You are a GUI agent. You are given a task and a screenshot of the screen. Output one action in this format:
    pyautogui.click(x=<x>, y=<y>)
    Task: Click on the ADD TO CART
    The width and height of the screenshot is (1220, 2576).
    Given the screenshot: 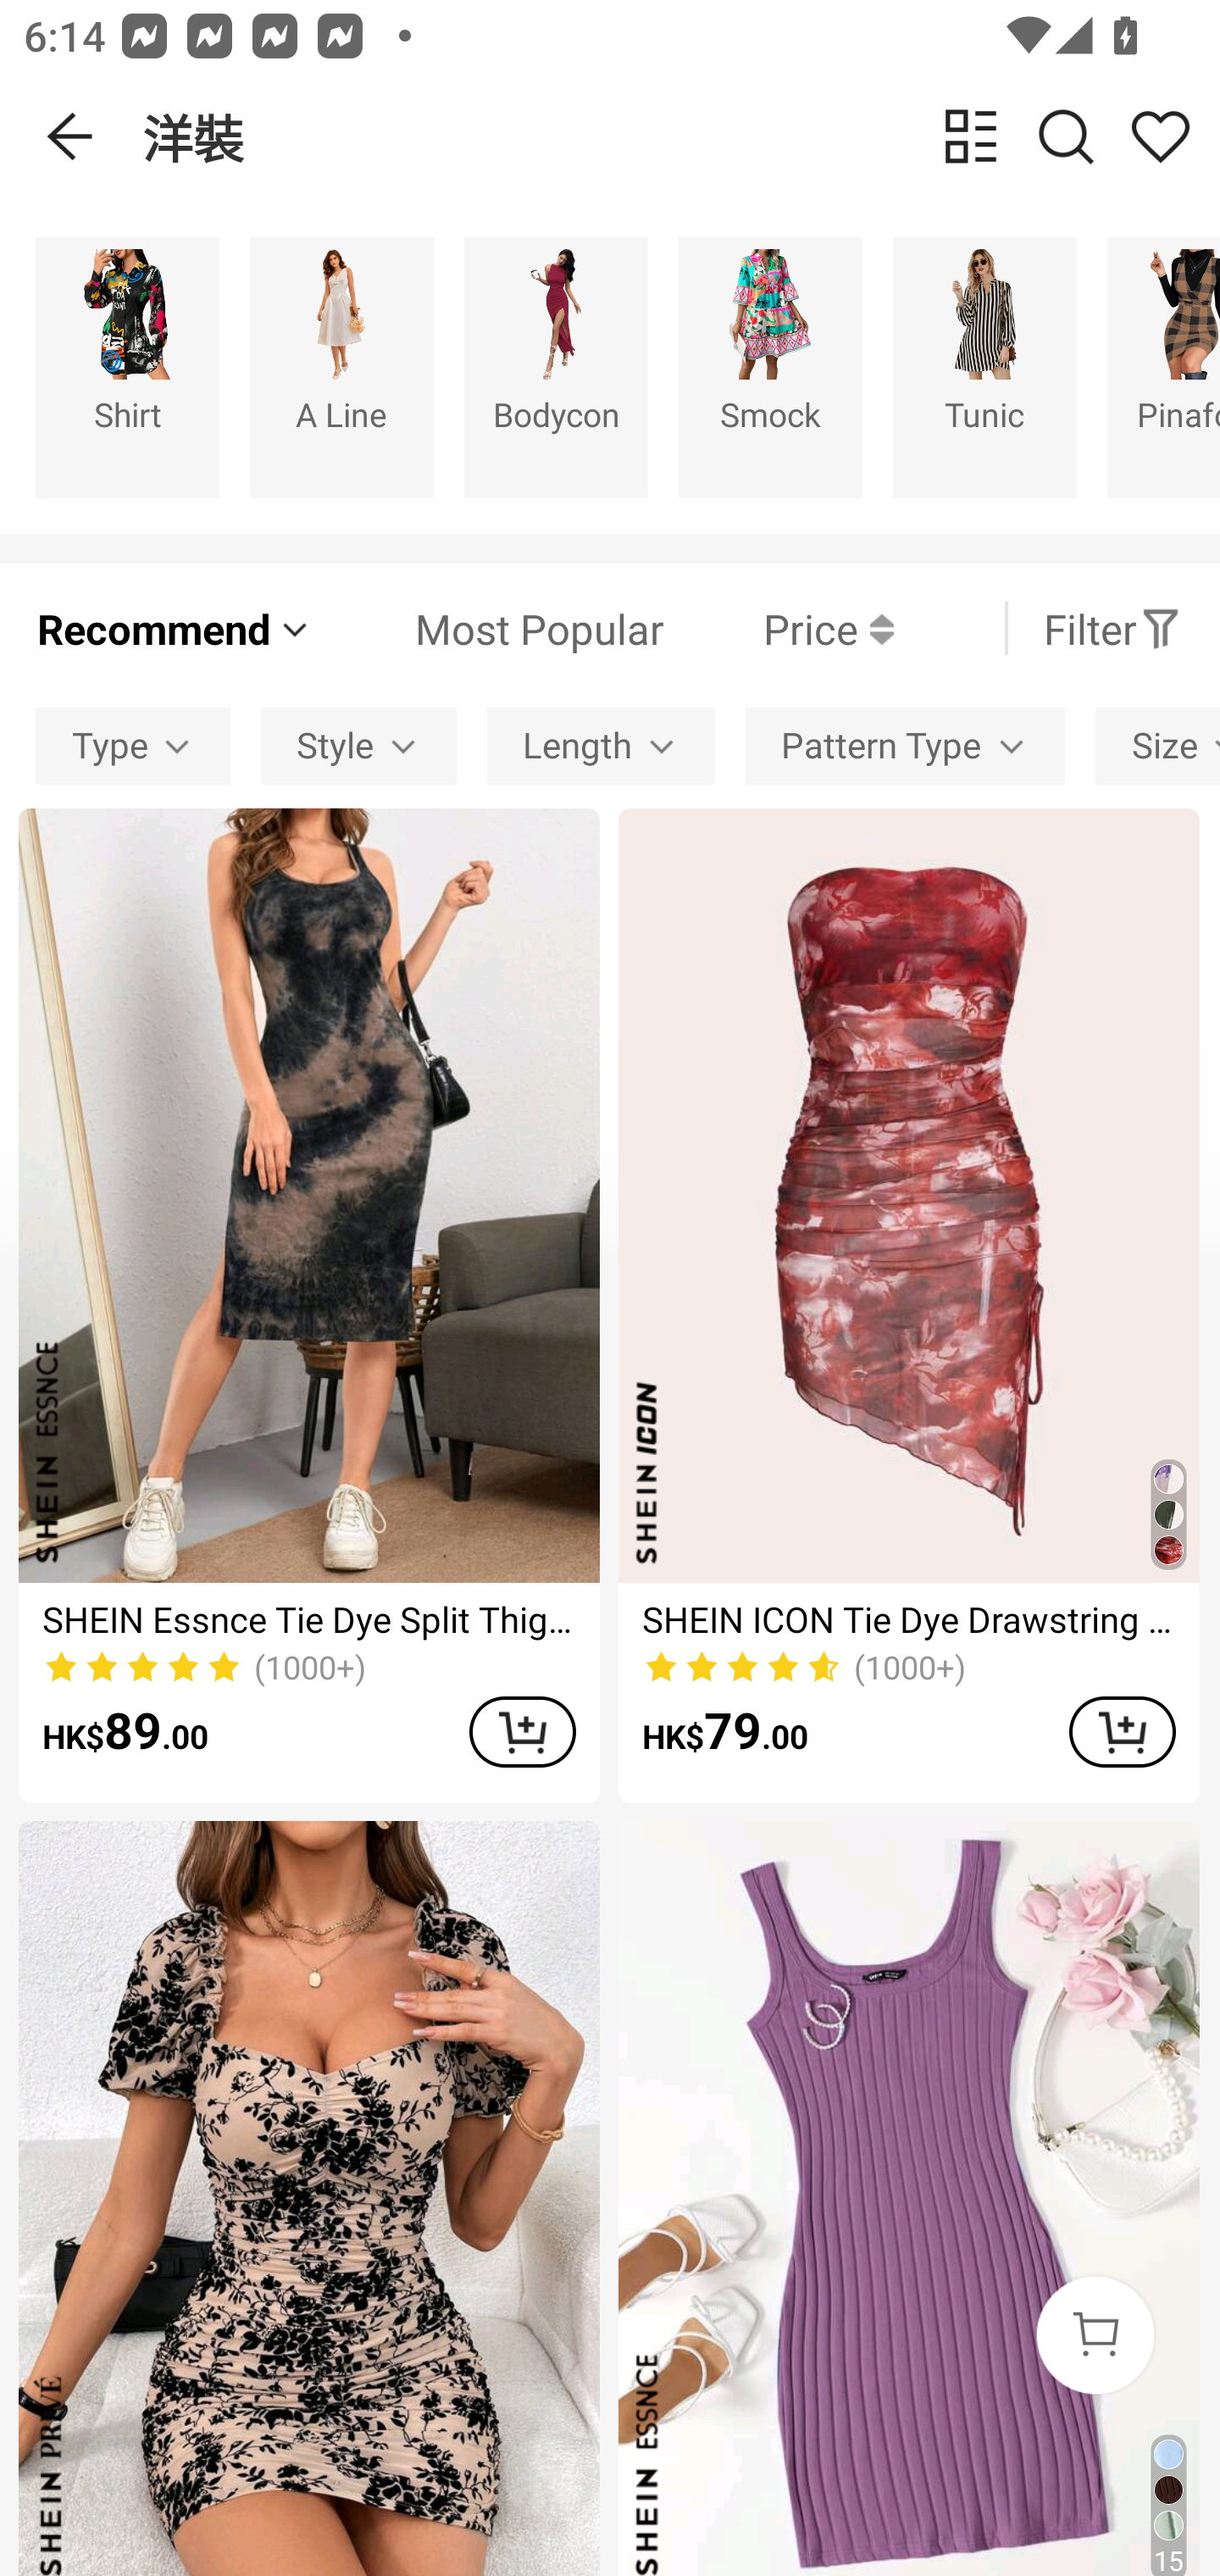 What is the action you would take?
    pyautogui.click(x=1122, y=1732)
    